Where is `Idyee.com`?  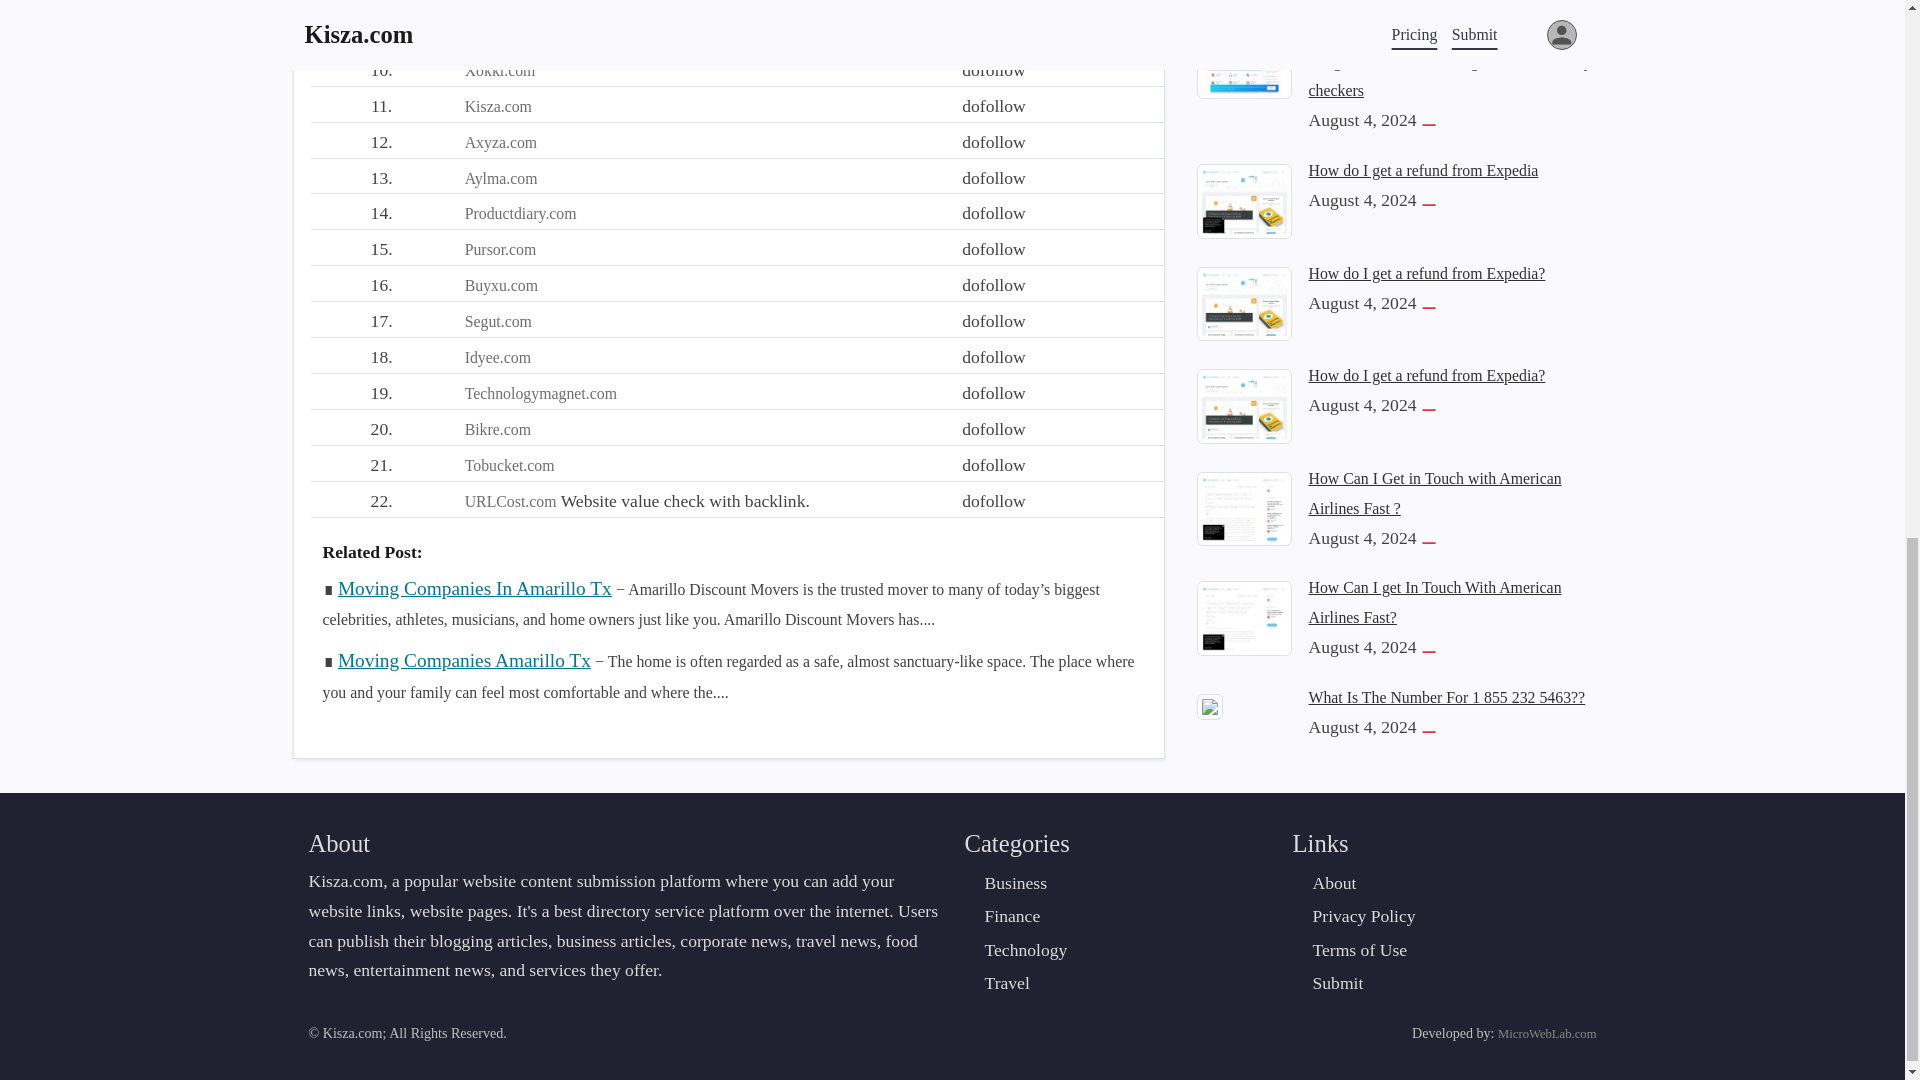 Idyee.com is located at coordinates (498, 357).